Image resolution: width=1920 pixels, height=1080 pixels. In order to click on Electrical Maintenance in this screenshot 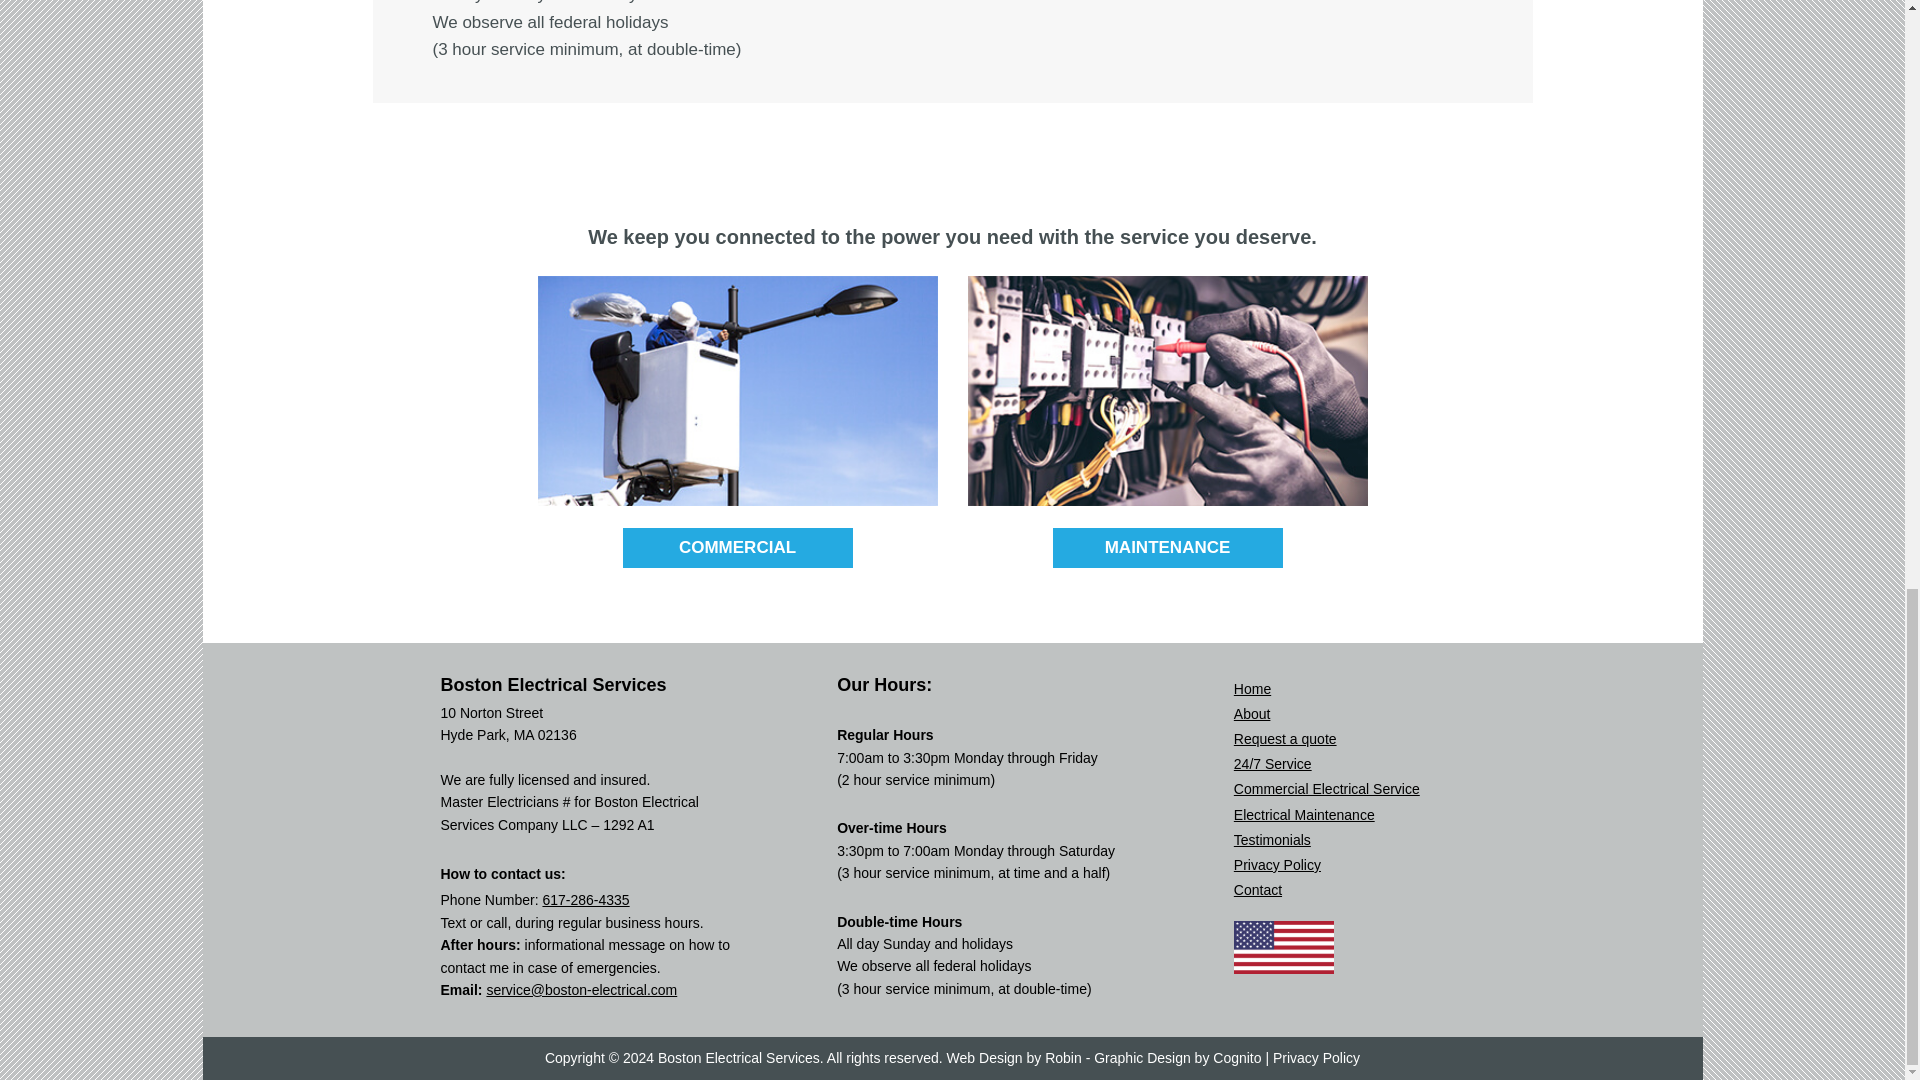, I will do `click(1304, 814)`.